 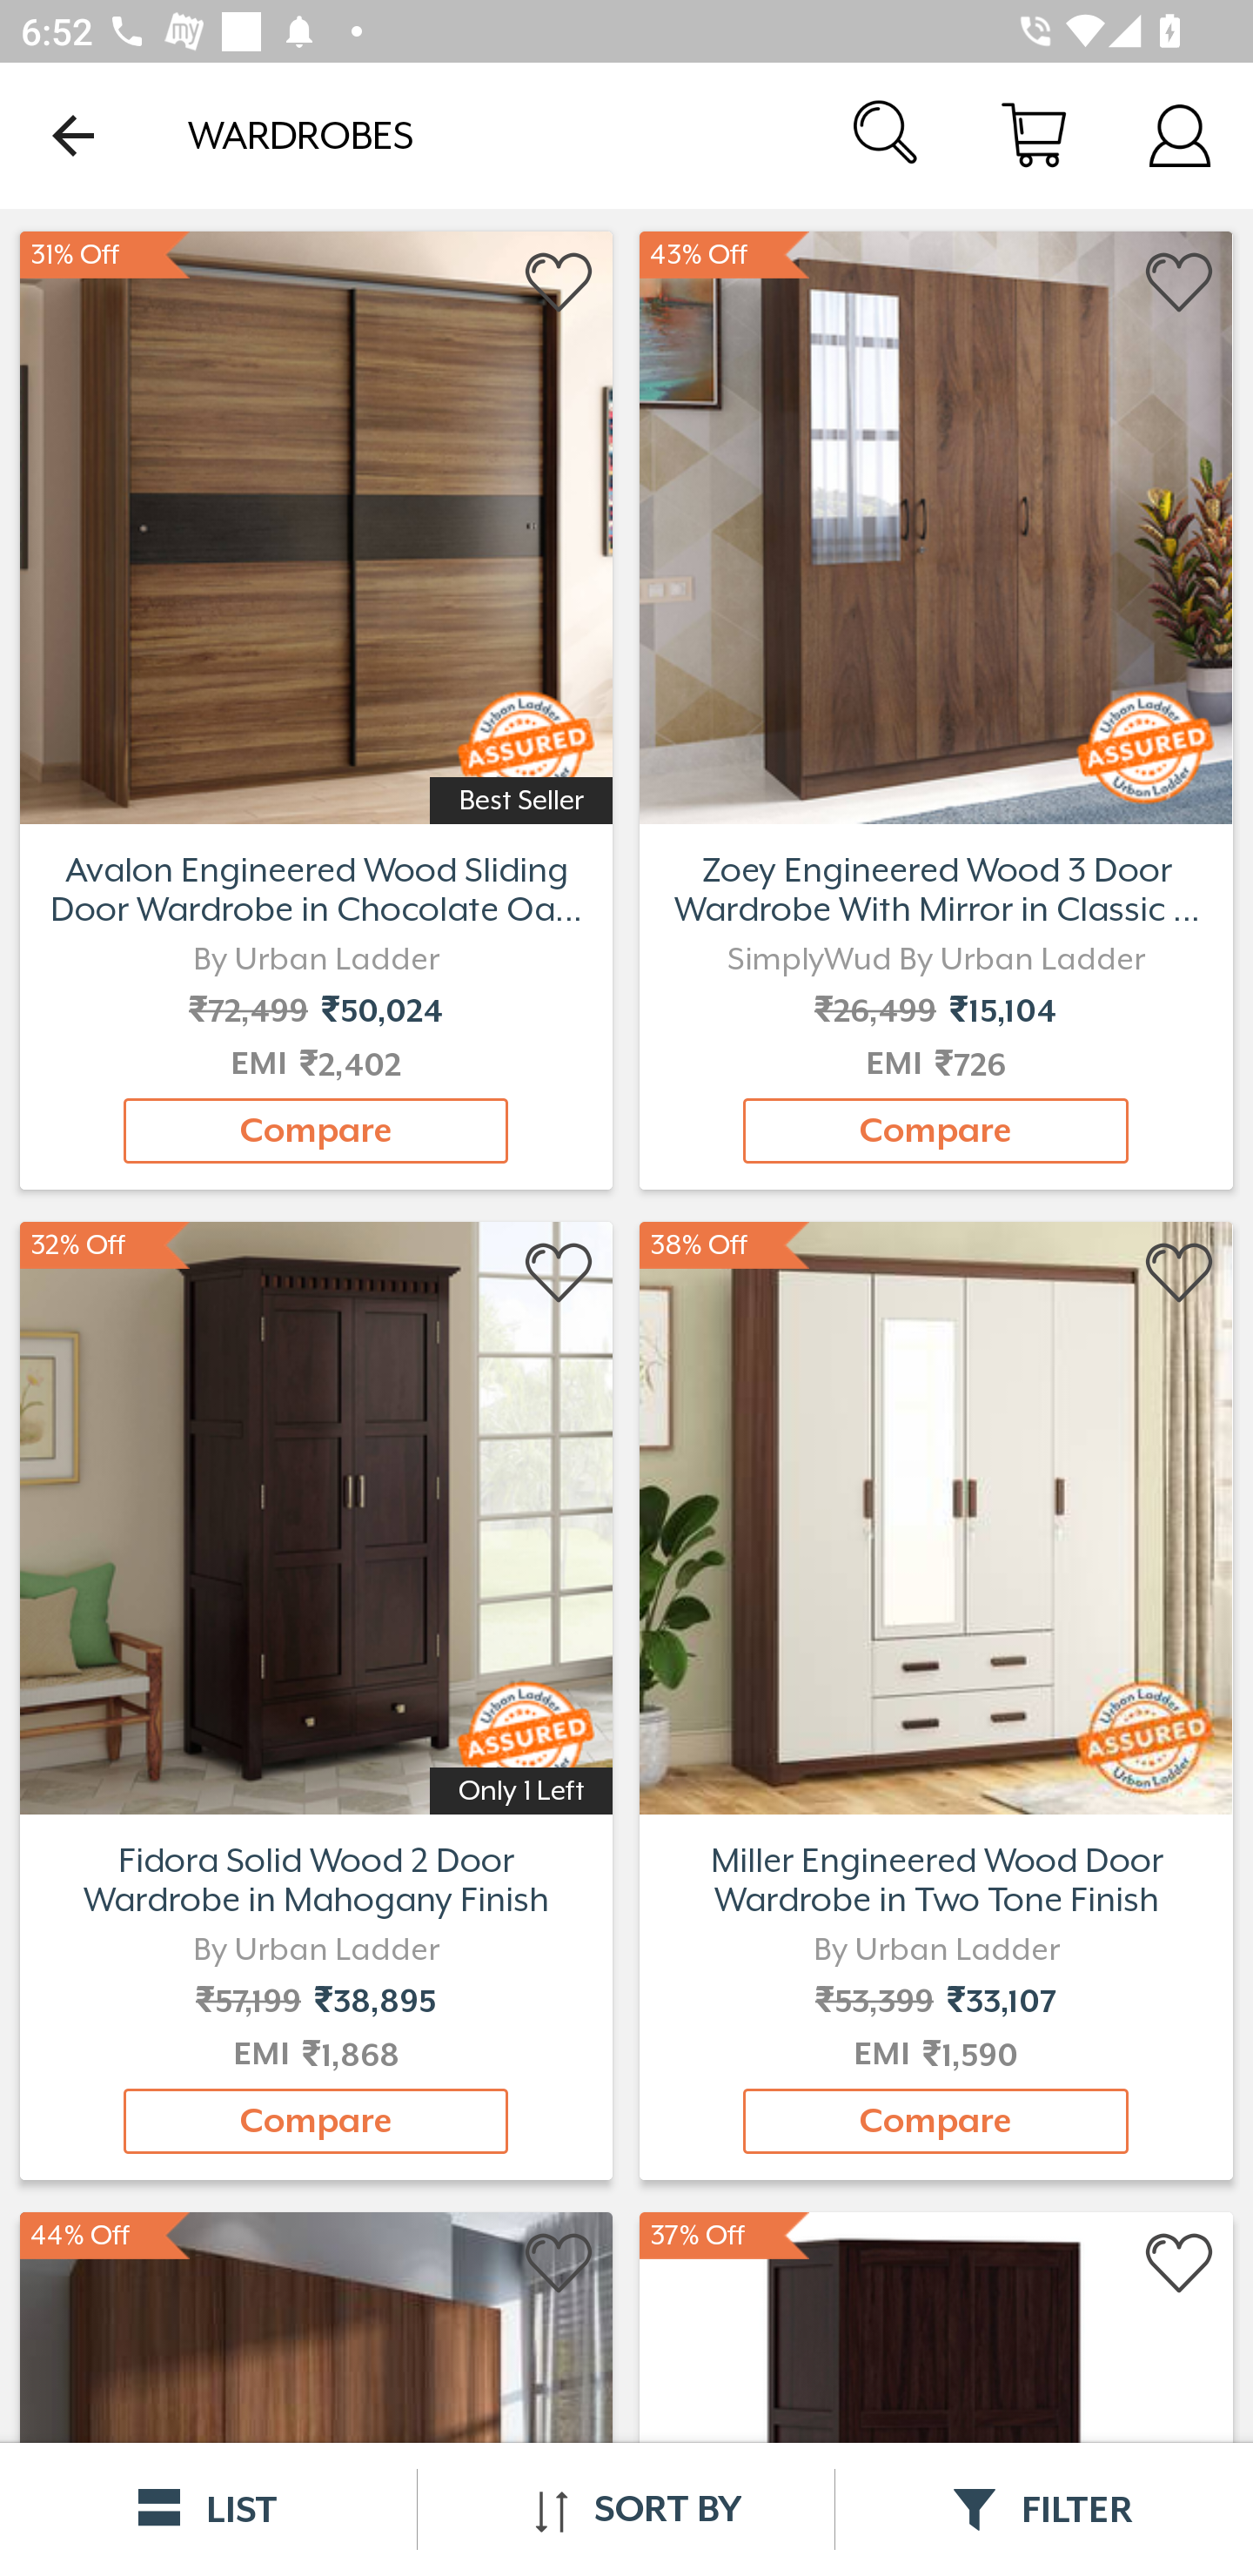 What do you see at coordinates (626, 2509) in the screenshot?
I see `SORT BY` at bounding box center [626, 2509].